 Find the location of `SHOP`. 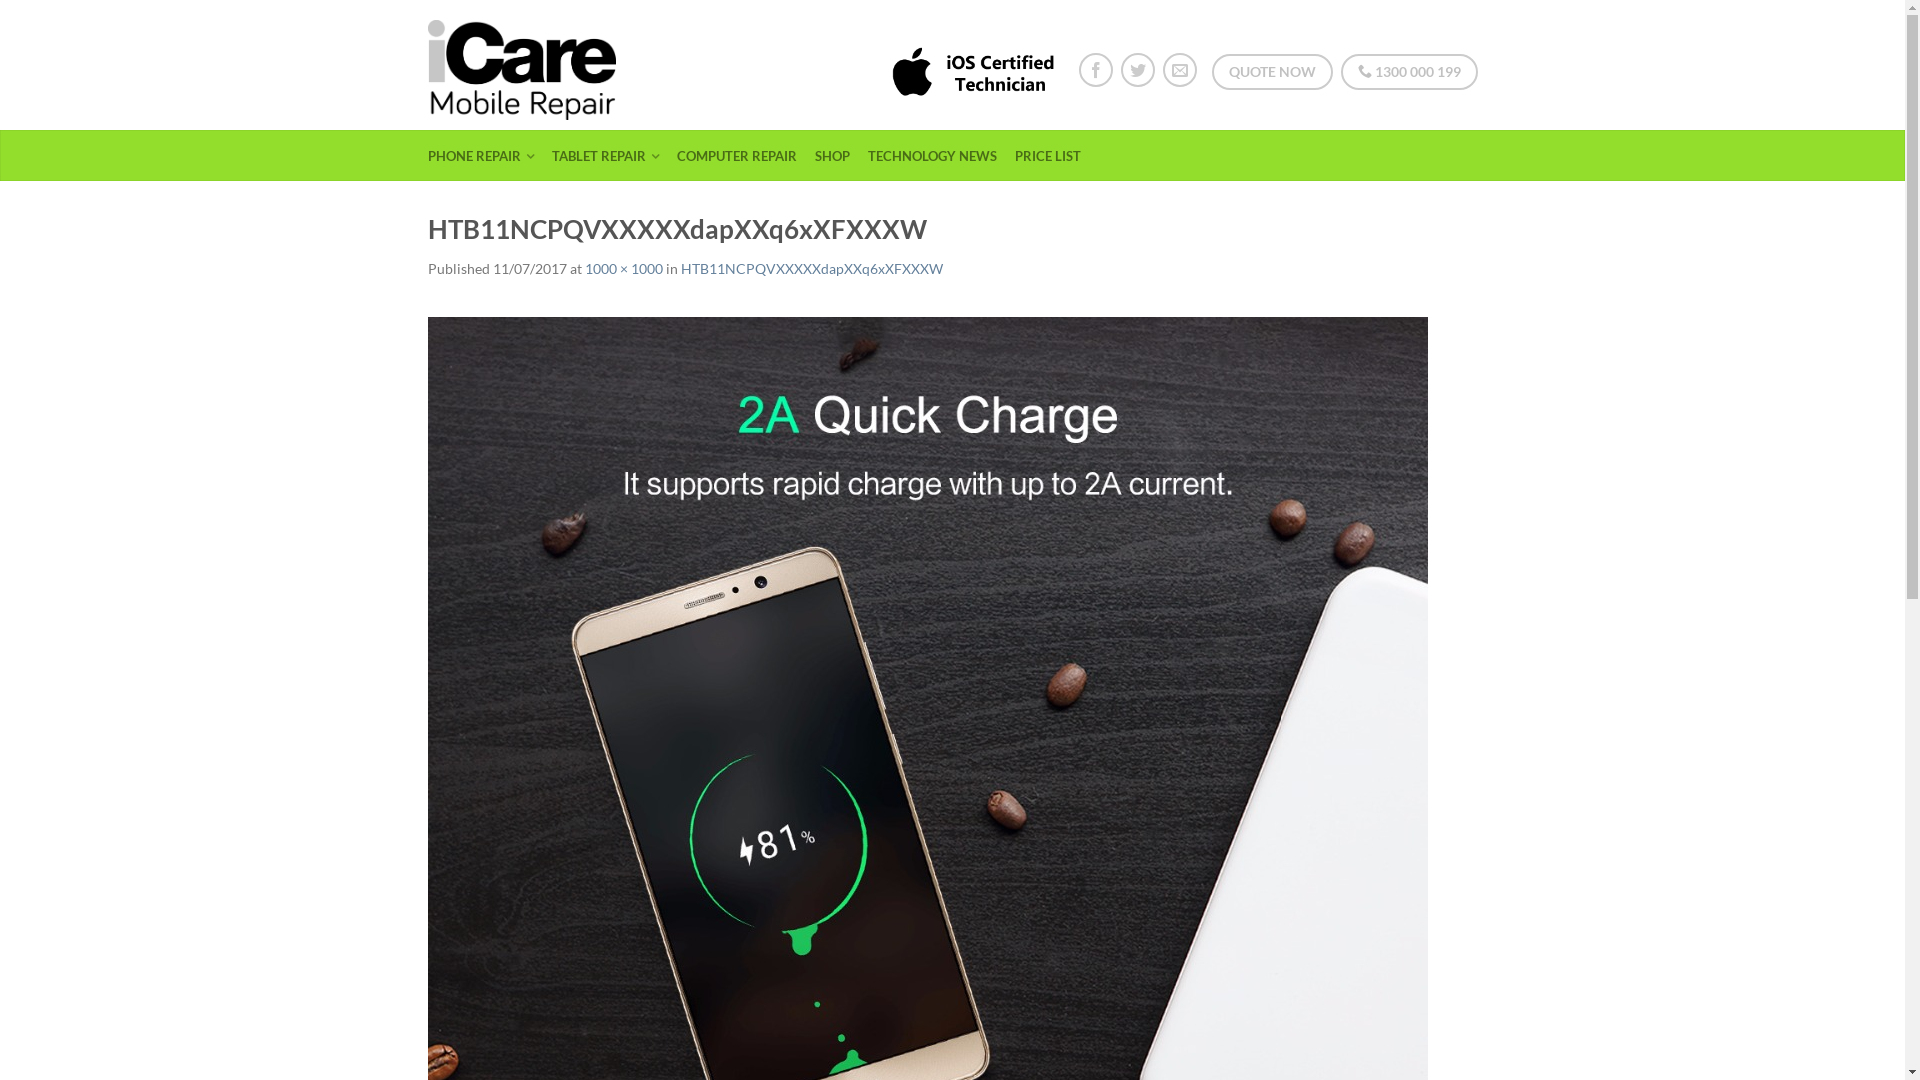

SHOP is located at coordinates (839, 156).